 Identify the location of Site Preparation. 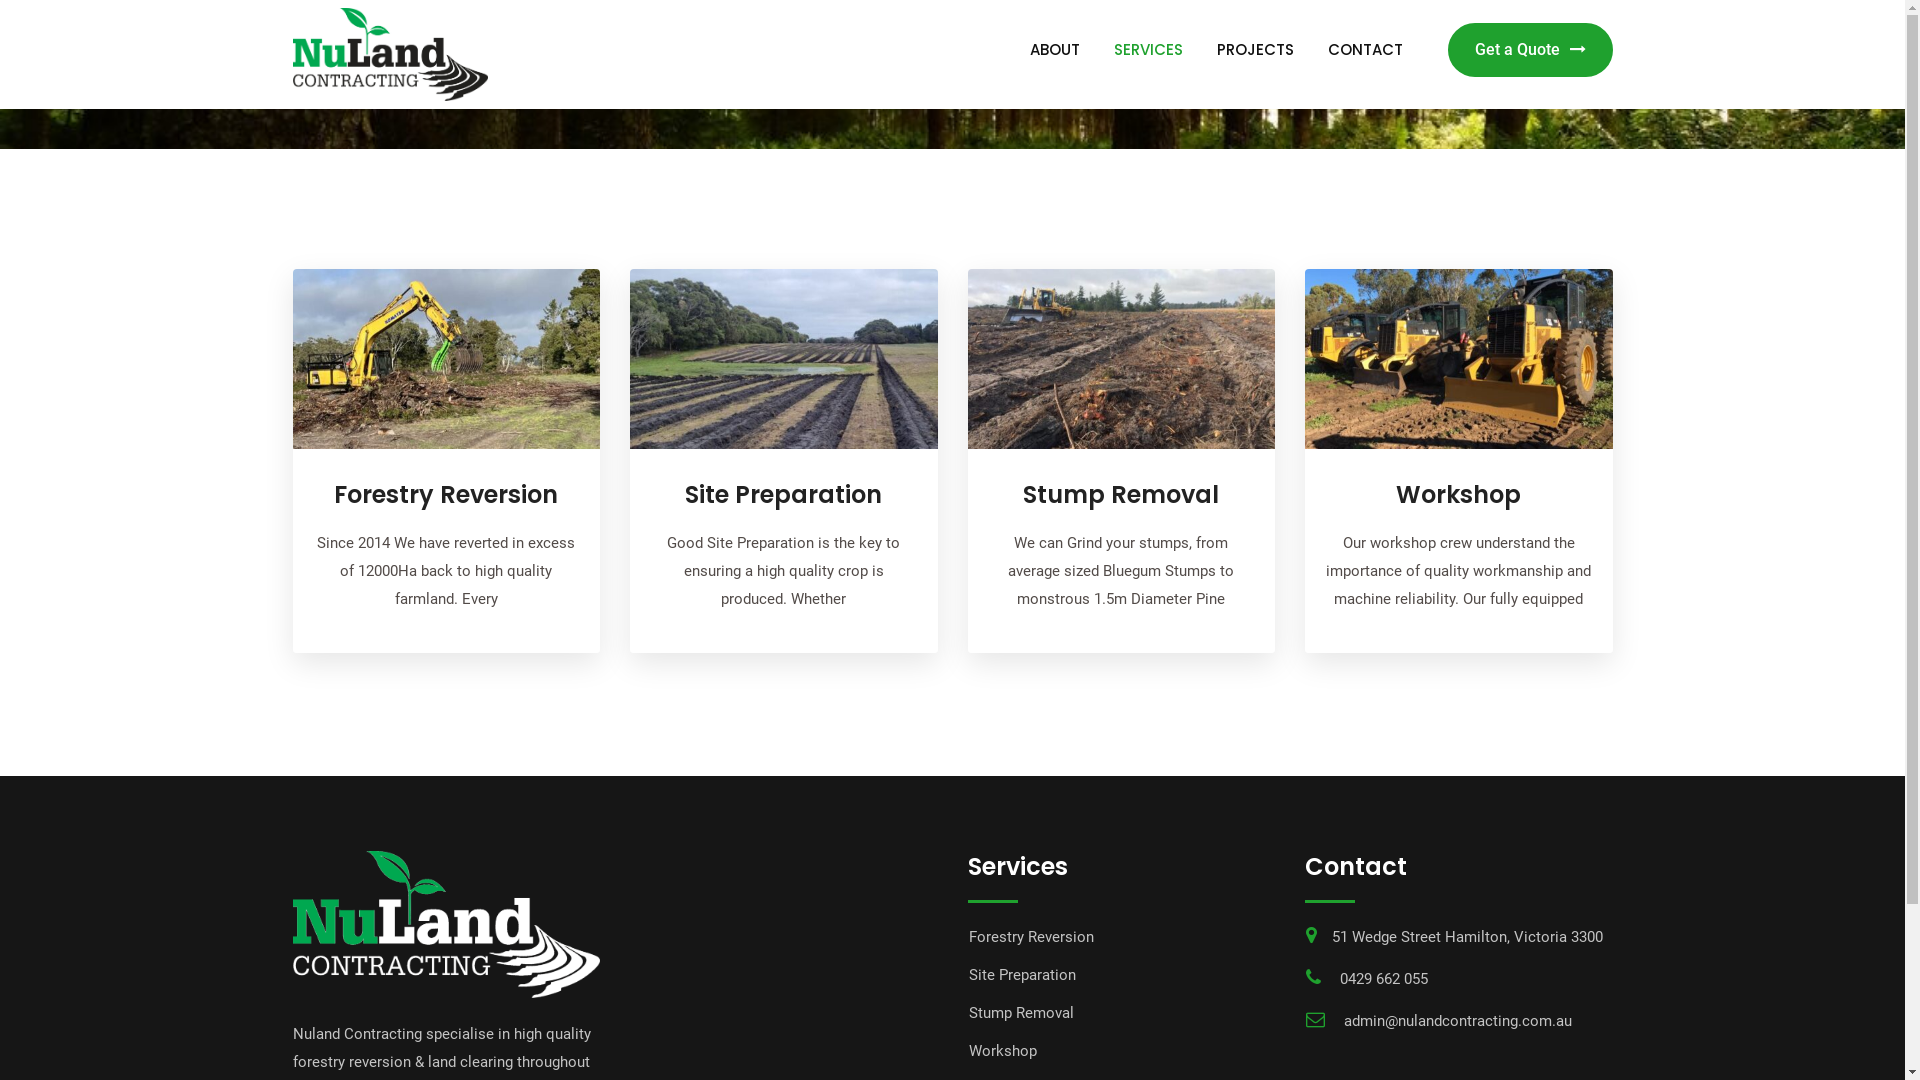
(784, 494).